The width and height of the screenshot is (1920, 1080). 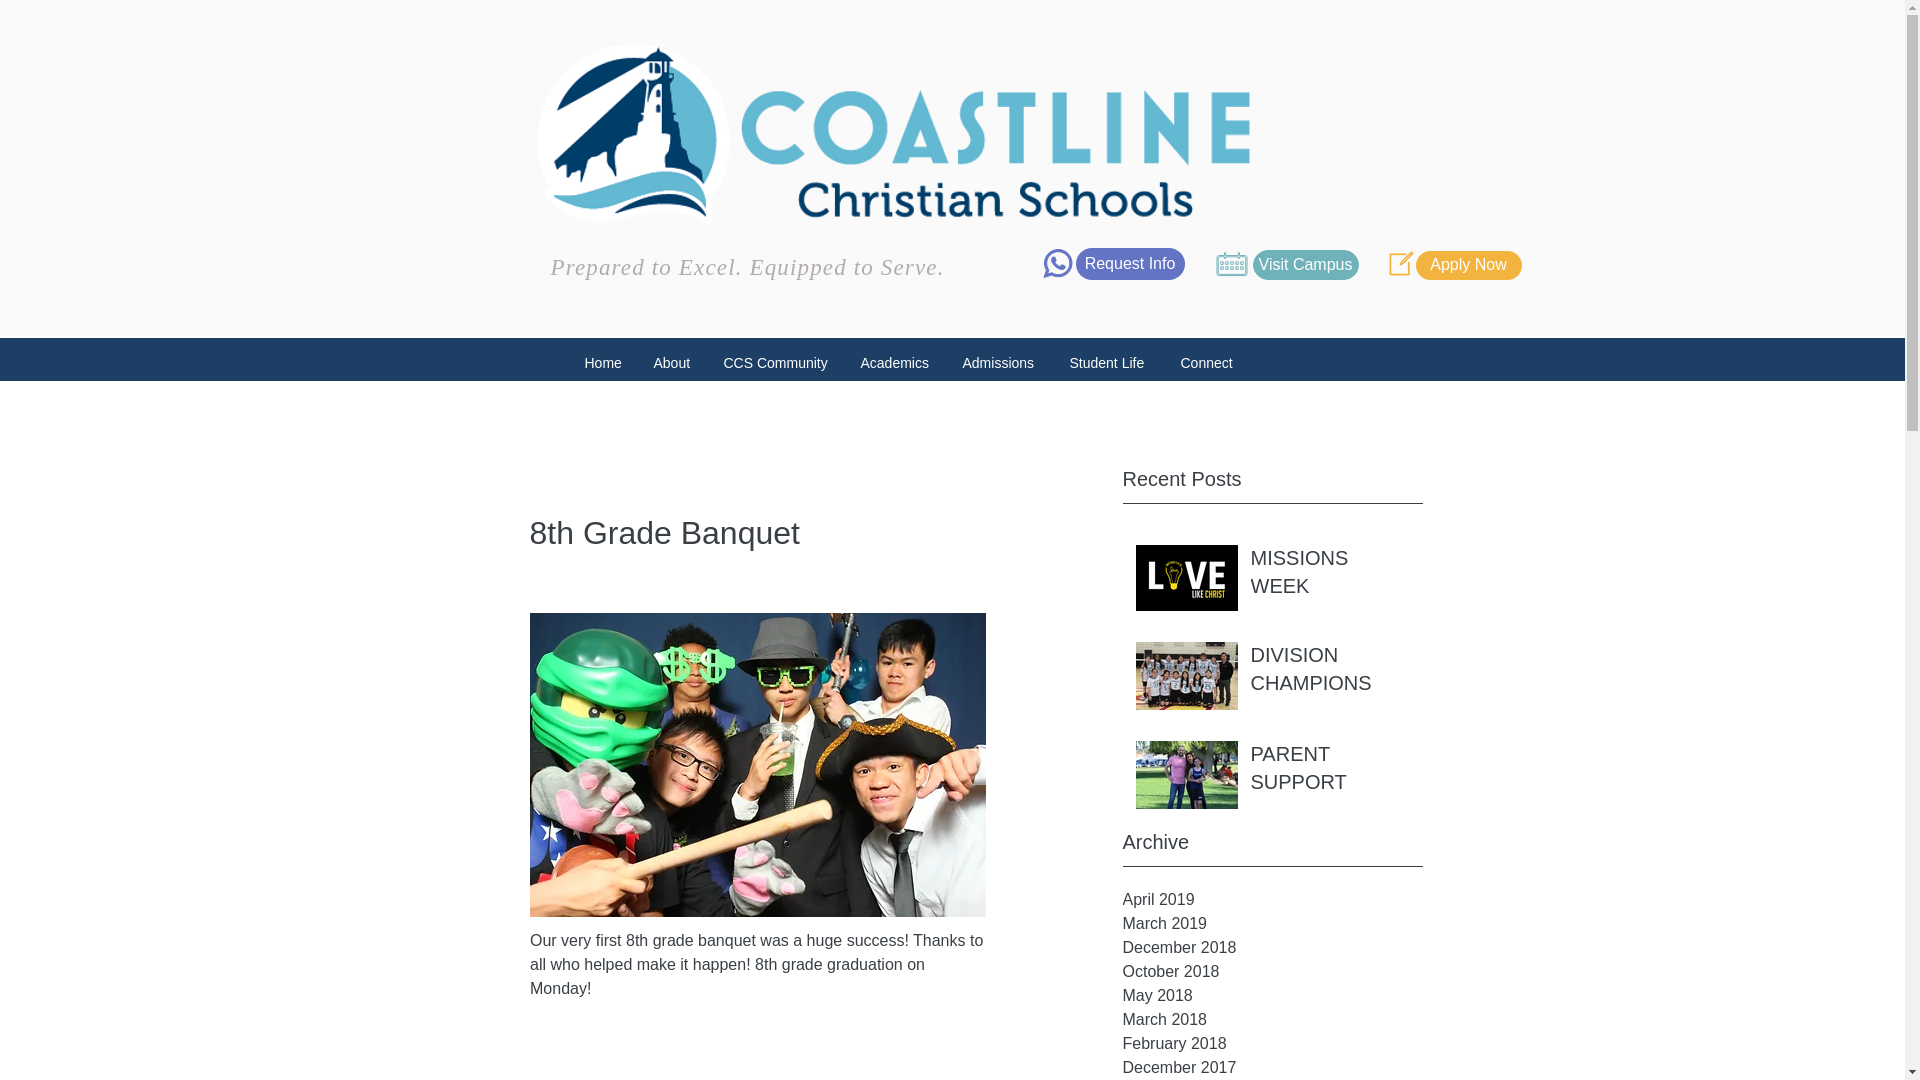 I want to click on Student Life, so click(x=1110, y=363).